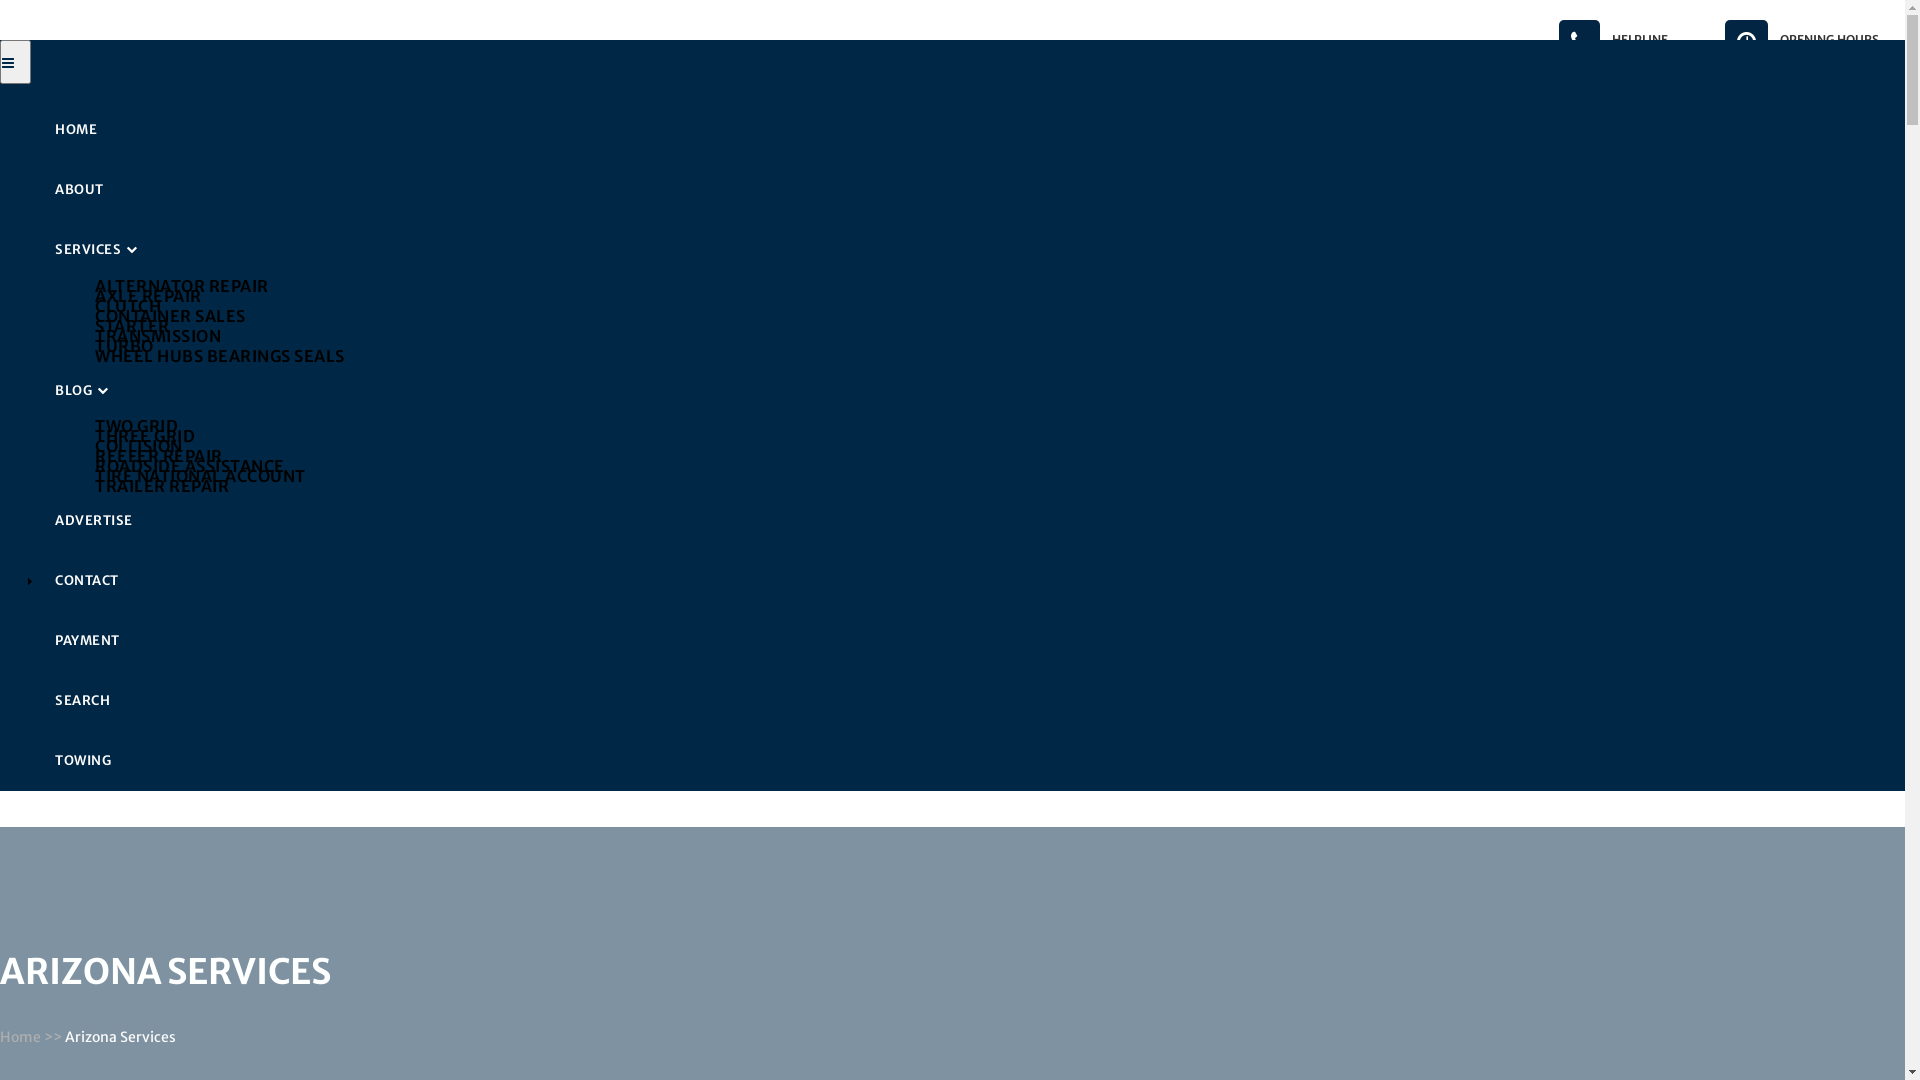 The width and height of the screenshot is (1920, 1080). I want to click on TRAILER REPAIR, so click(992, 486).